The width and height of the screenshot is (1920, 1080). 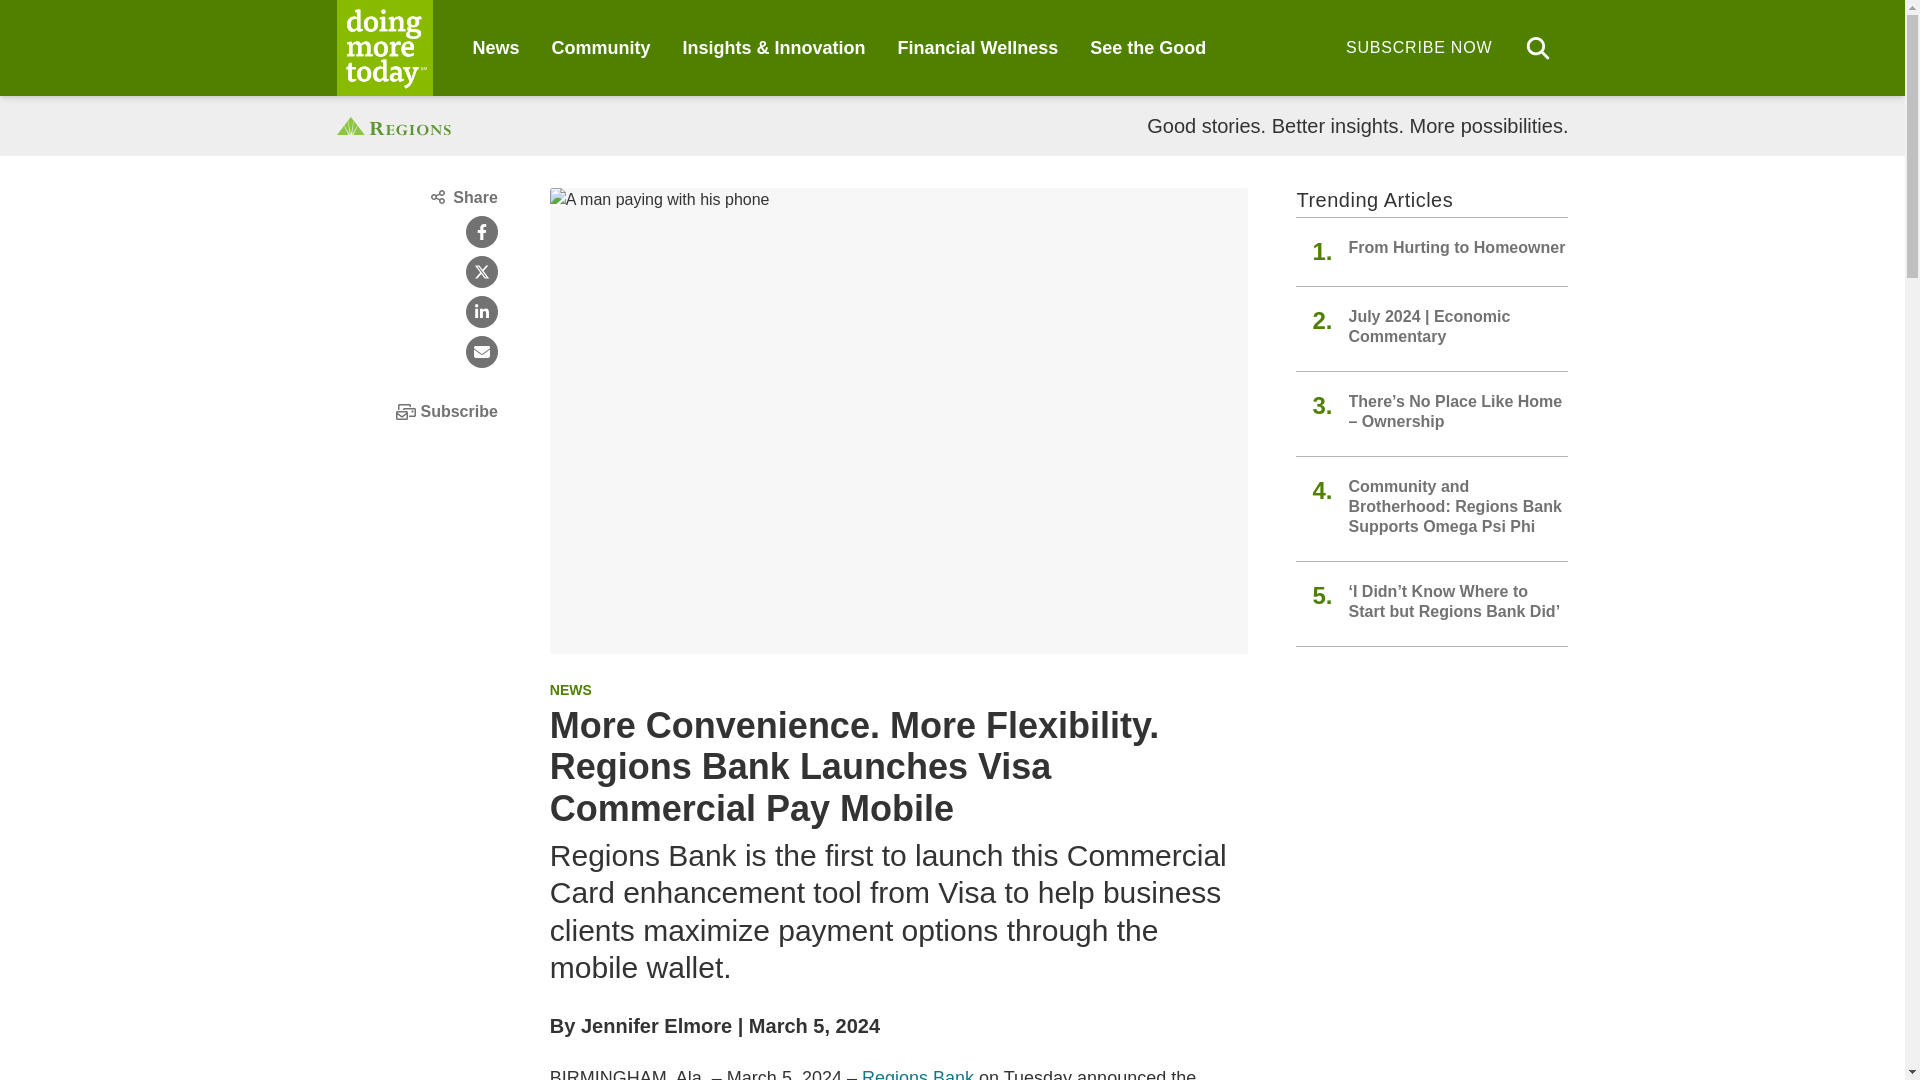 I want to click on NEWS, so click(x=570, y=689).